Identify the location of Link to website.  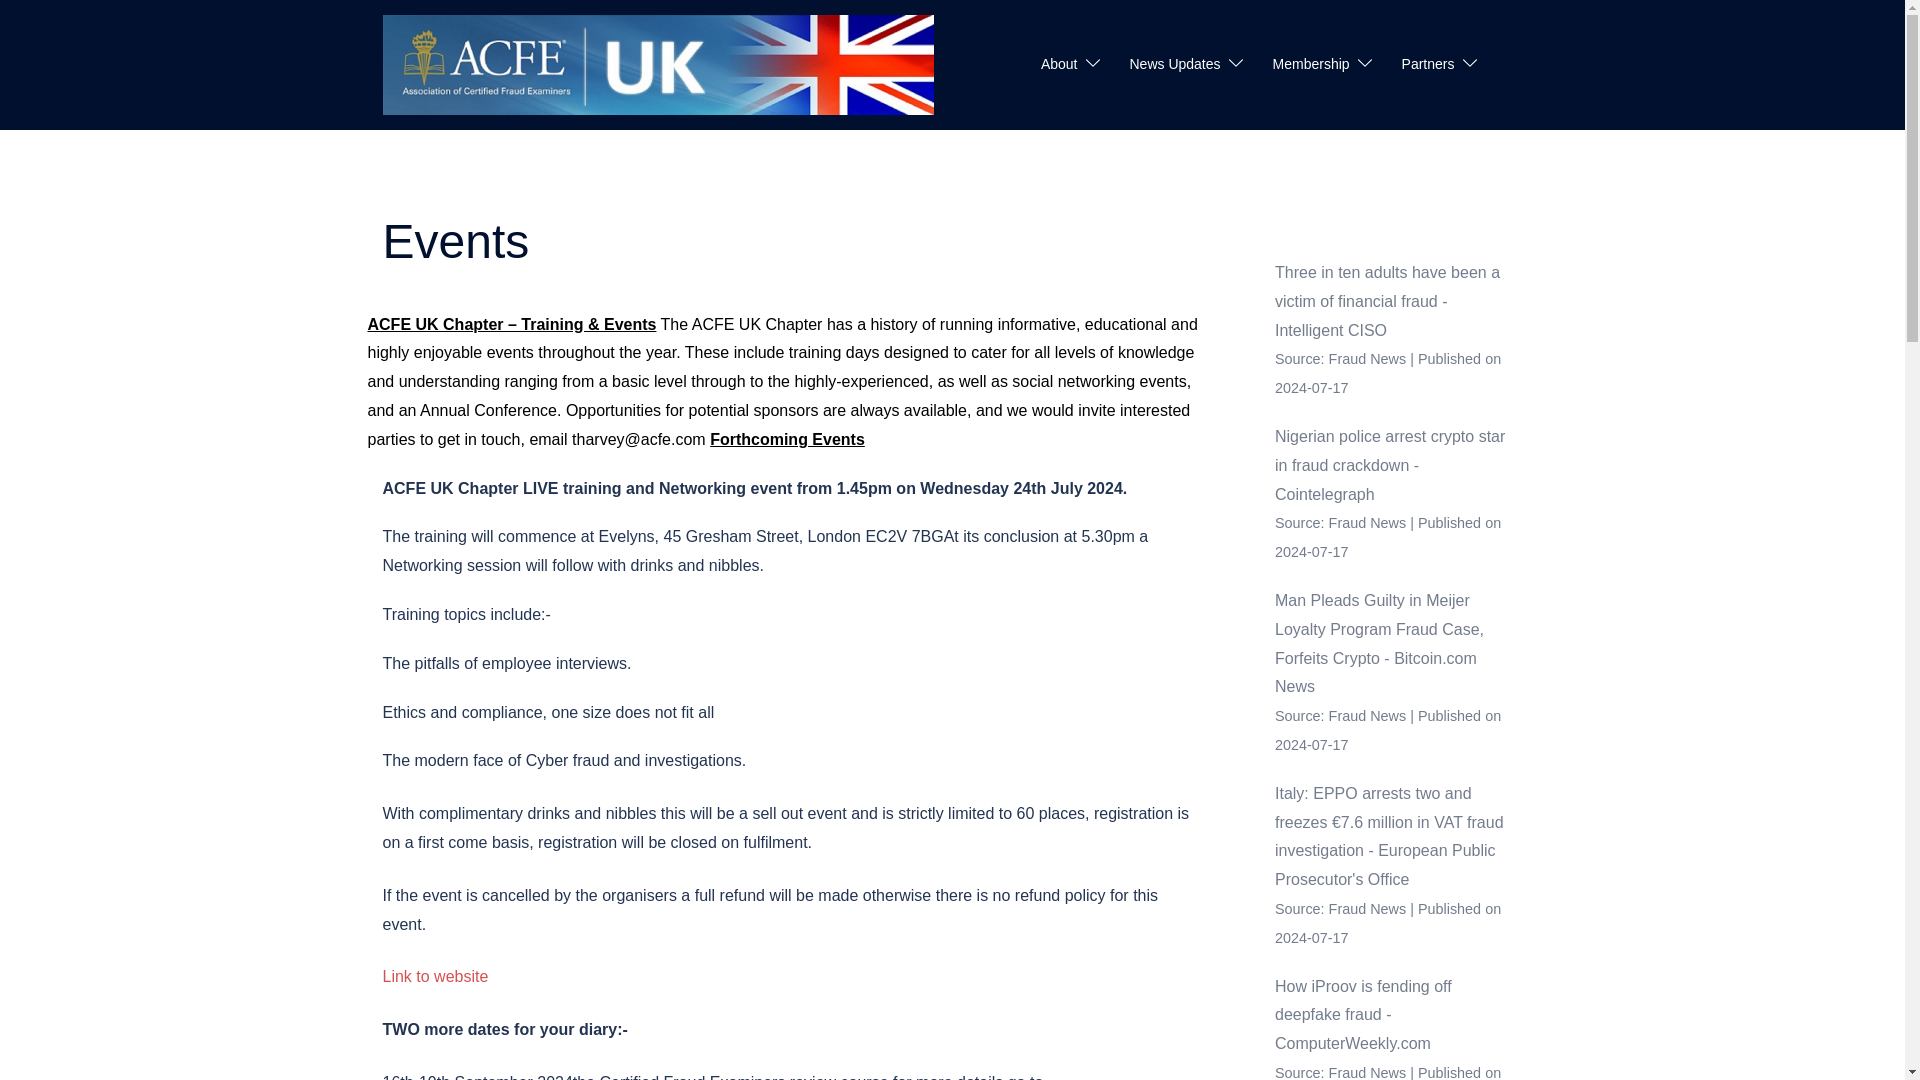
(434, 976).